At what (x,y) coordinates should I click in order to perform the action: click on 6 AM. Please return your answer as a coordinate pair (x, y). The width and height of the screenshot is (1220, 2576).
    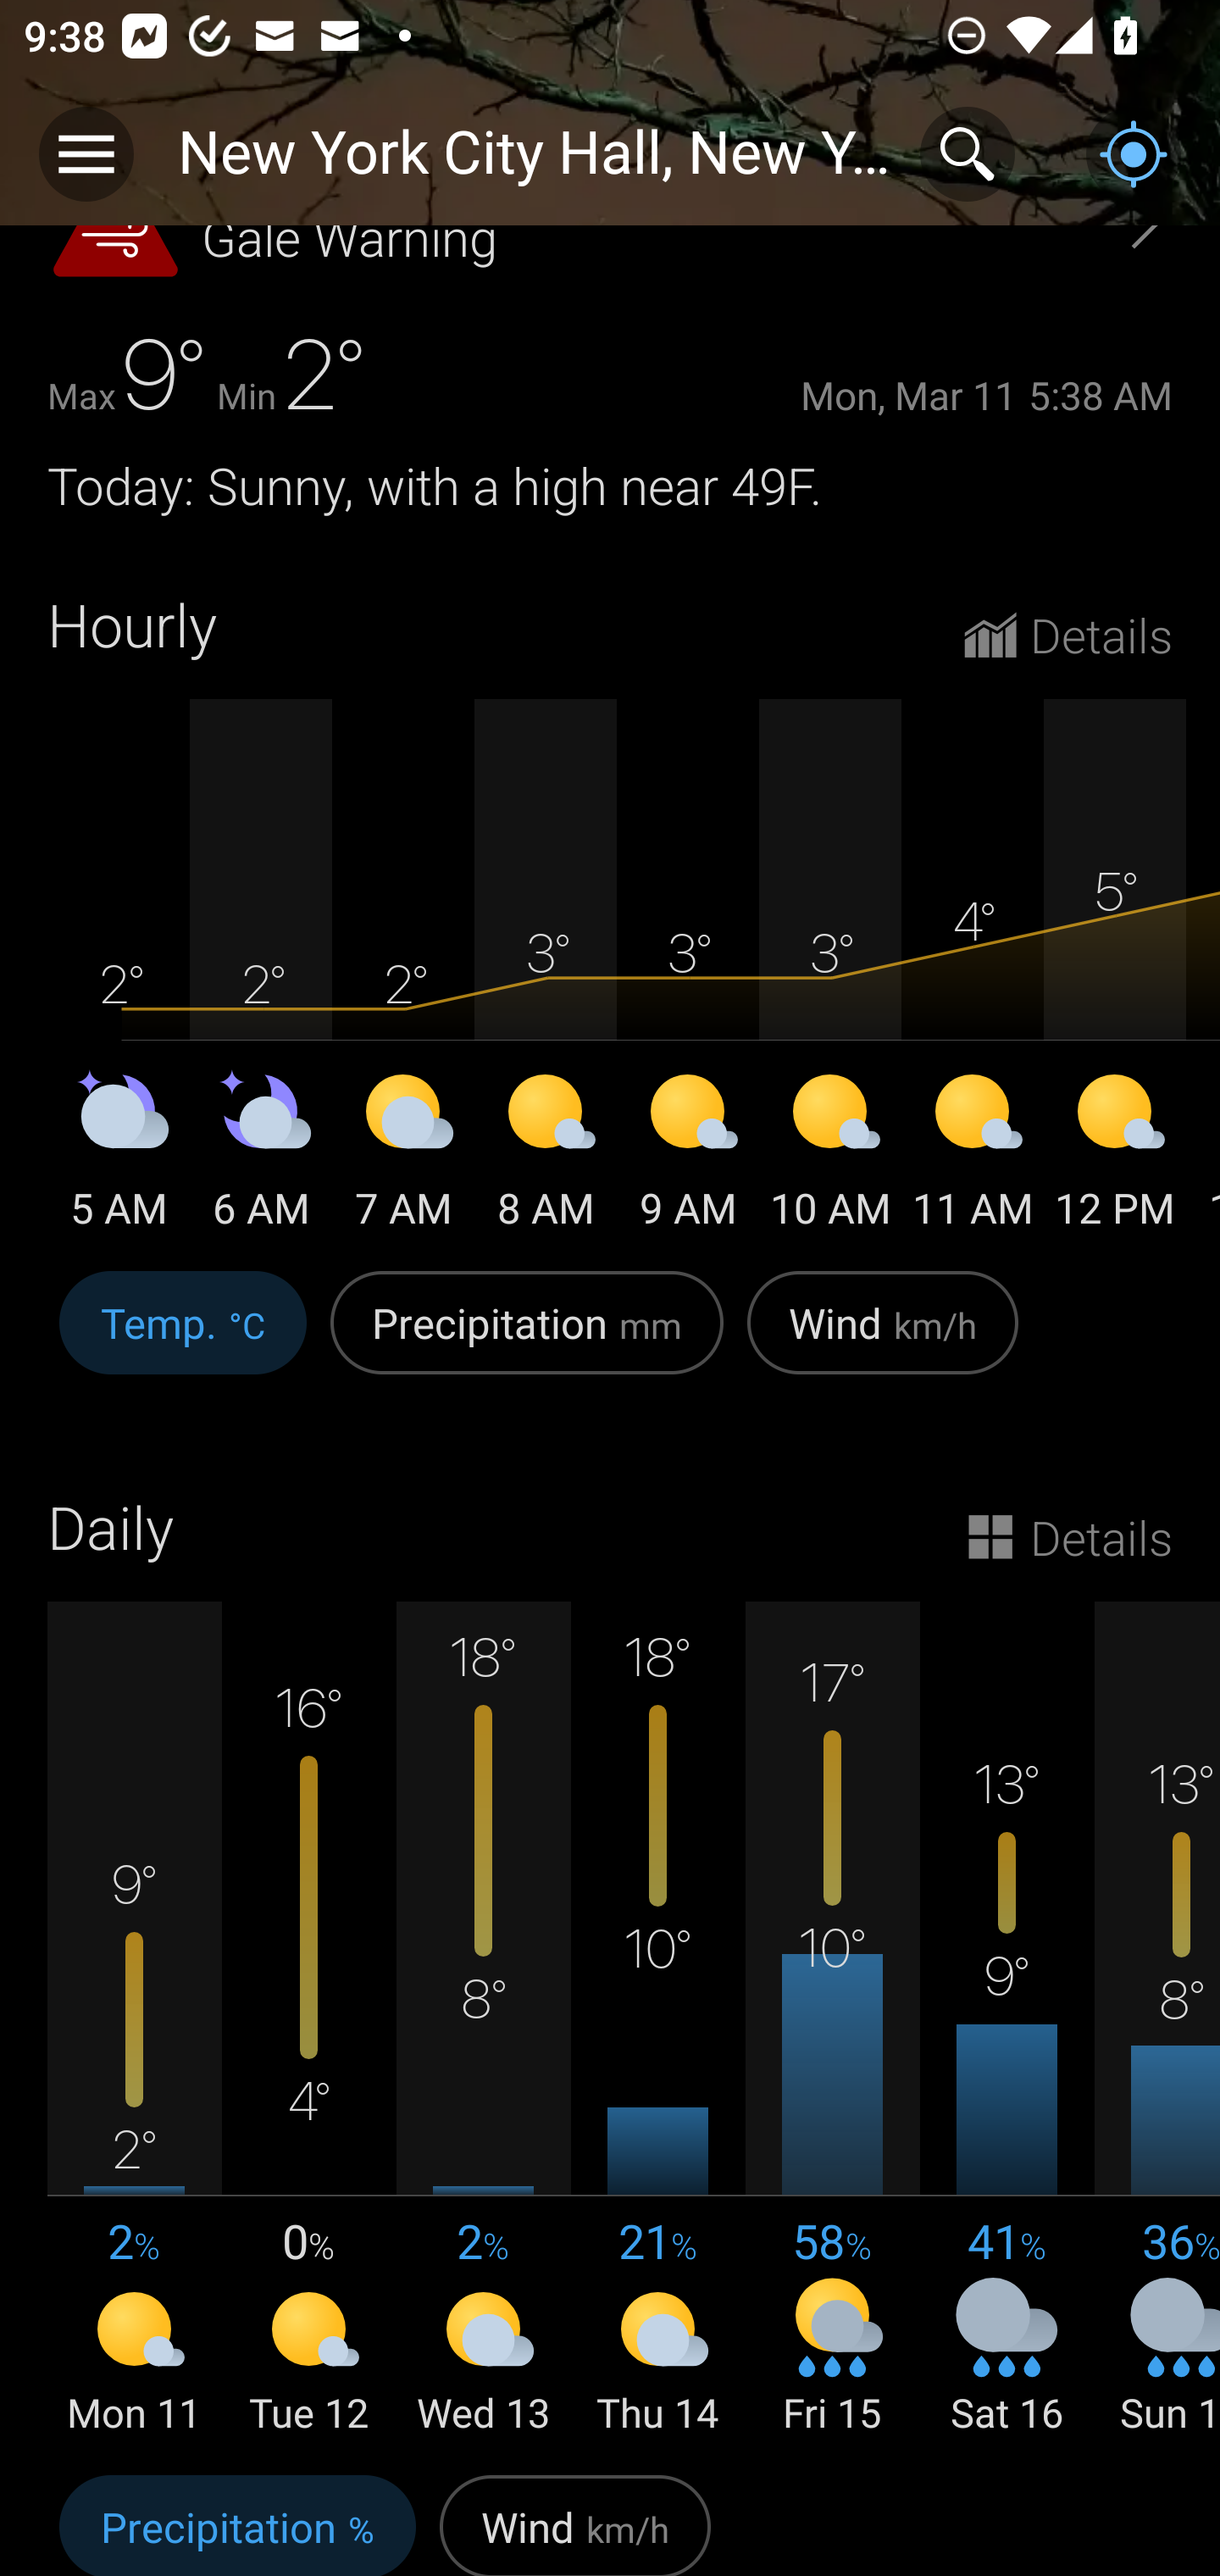
    Looking at the image, I should click on (261, 1158).